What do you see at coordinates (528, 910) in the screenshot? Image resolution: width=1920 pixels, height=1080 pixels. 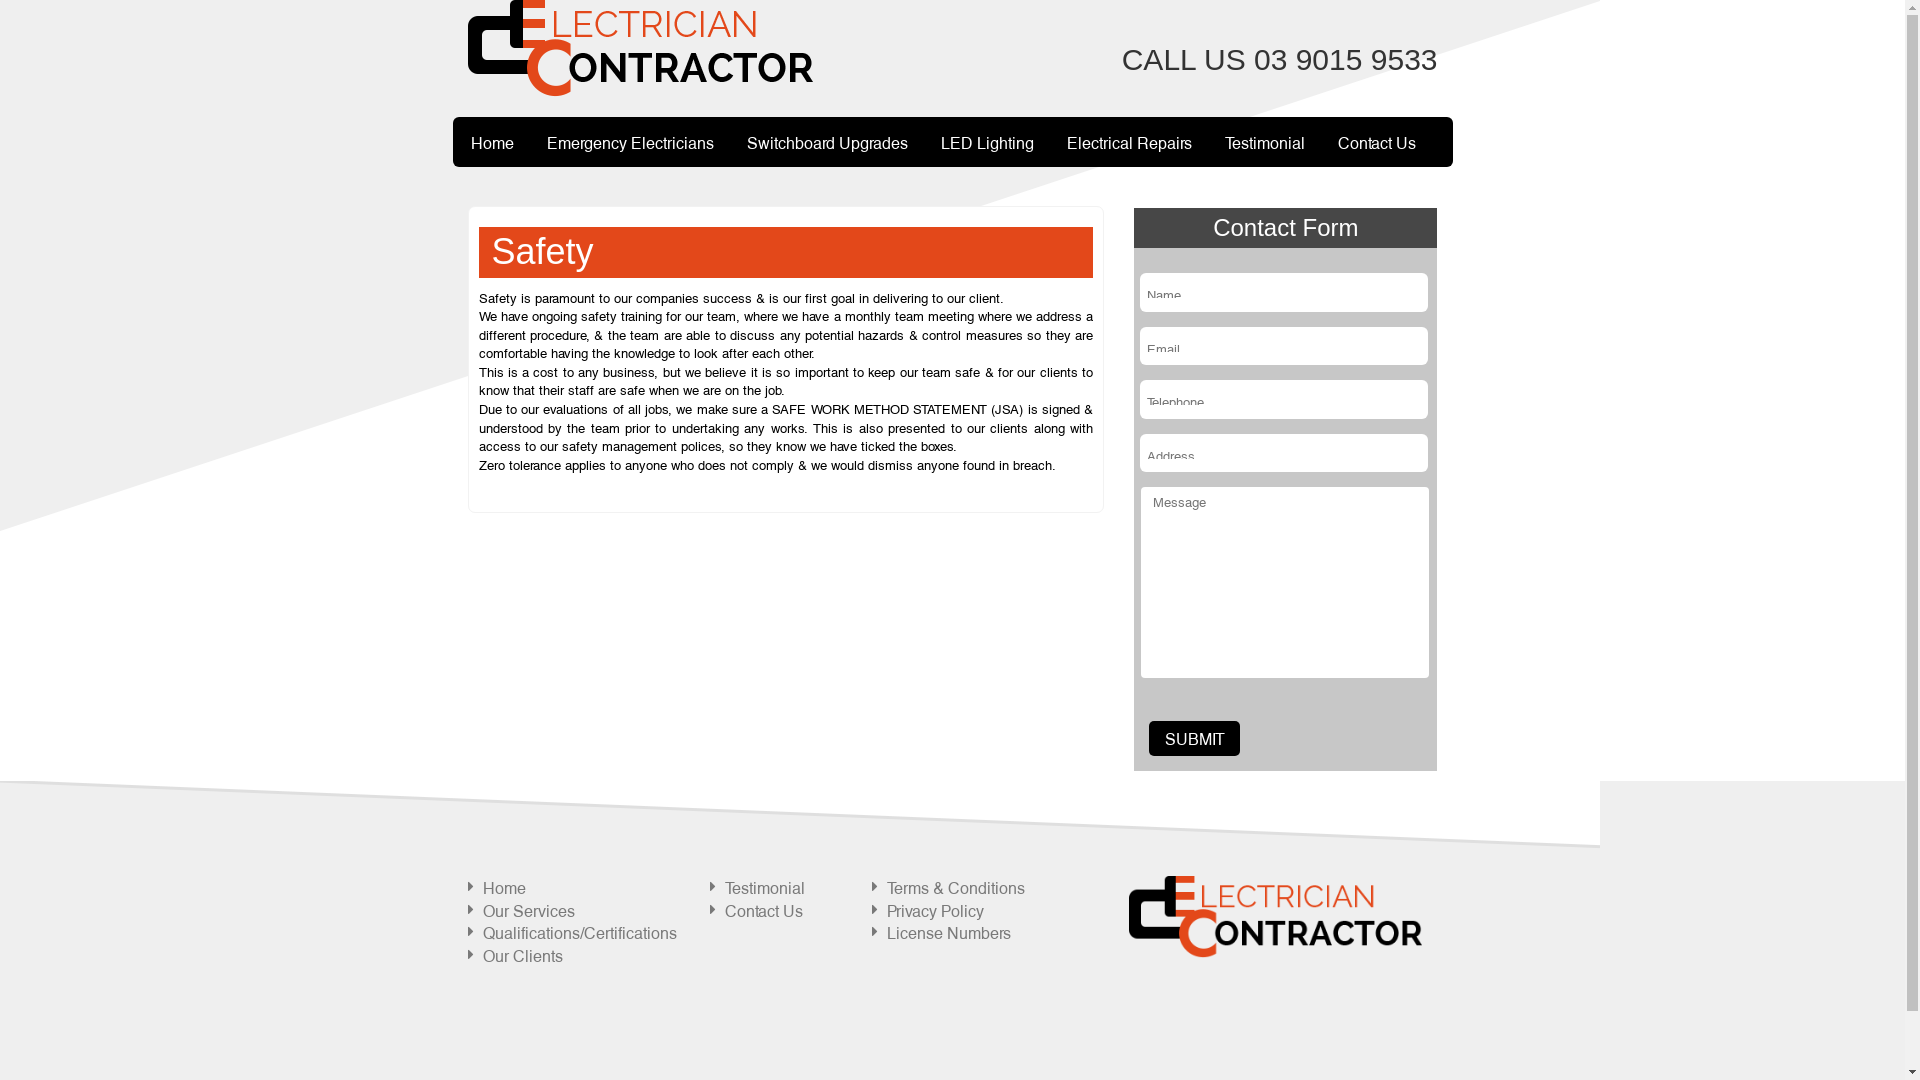 I see `Our Services` at bounding box center [528, 910].